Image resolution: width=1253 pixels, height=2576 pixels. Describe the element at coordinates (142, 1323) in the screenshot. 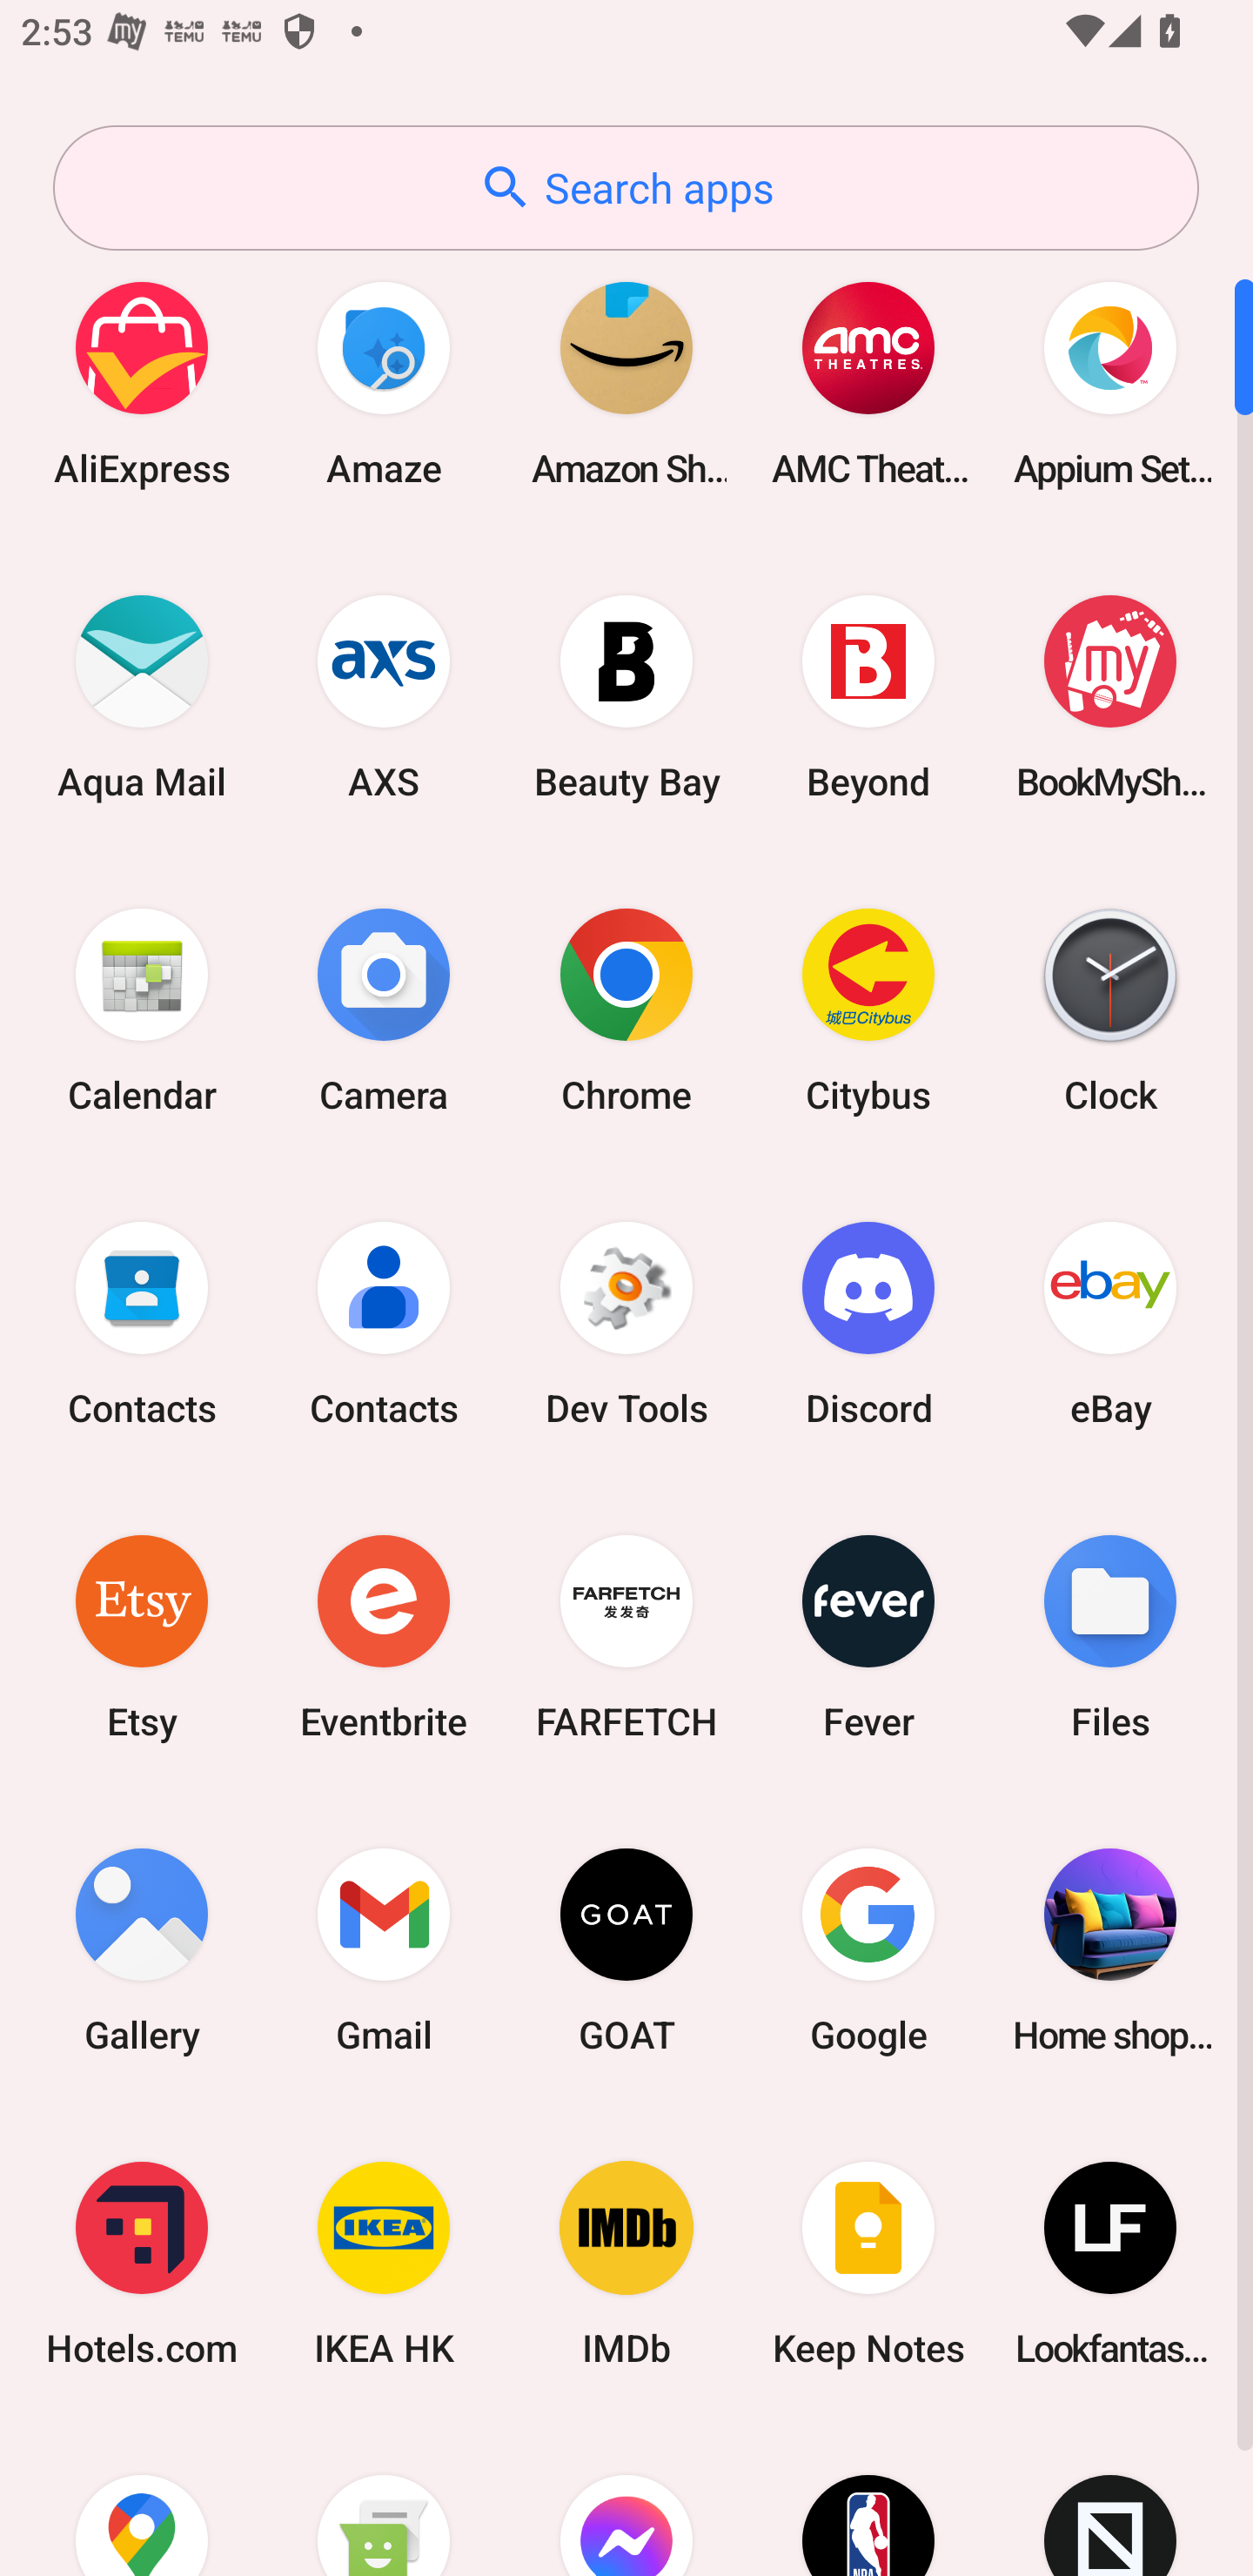

I see `Contacts` at that location.